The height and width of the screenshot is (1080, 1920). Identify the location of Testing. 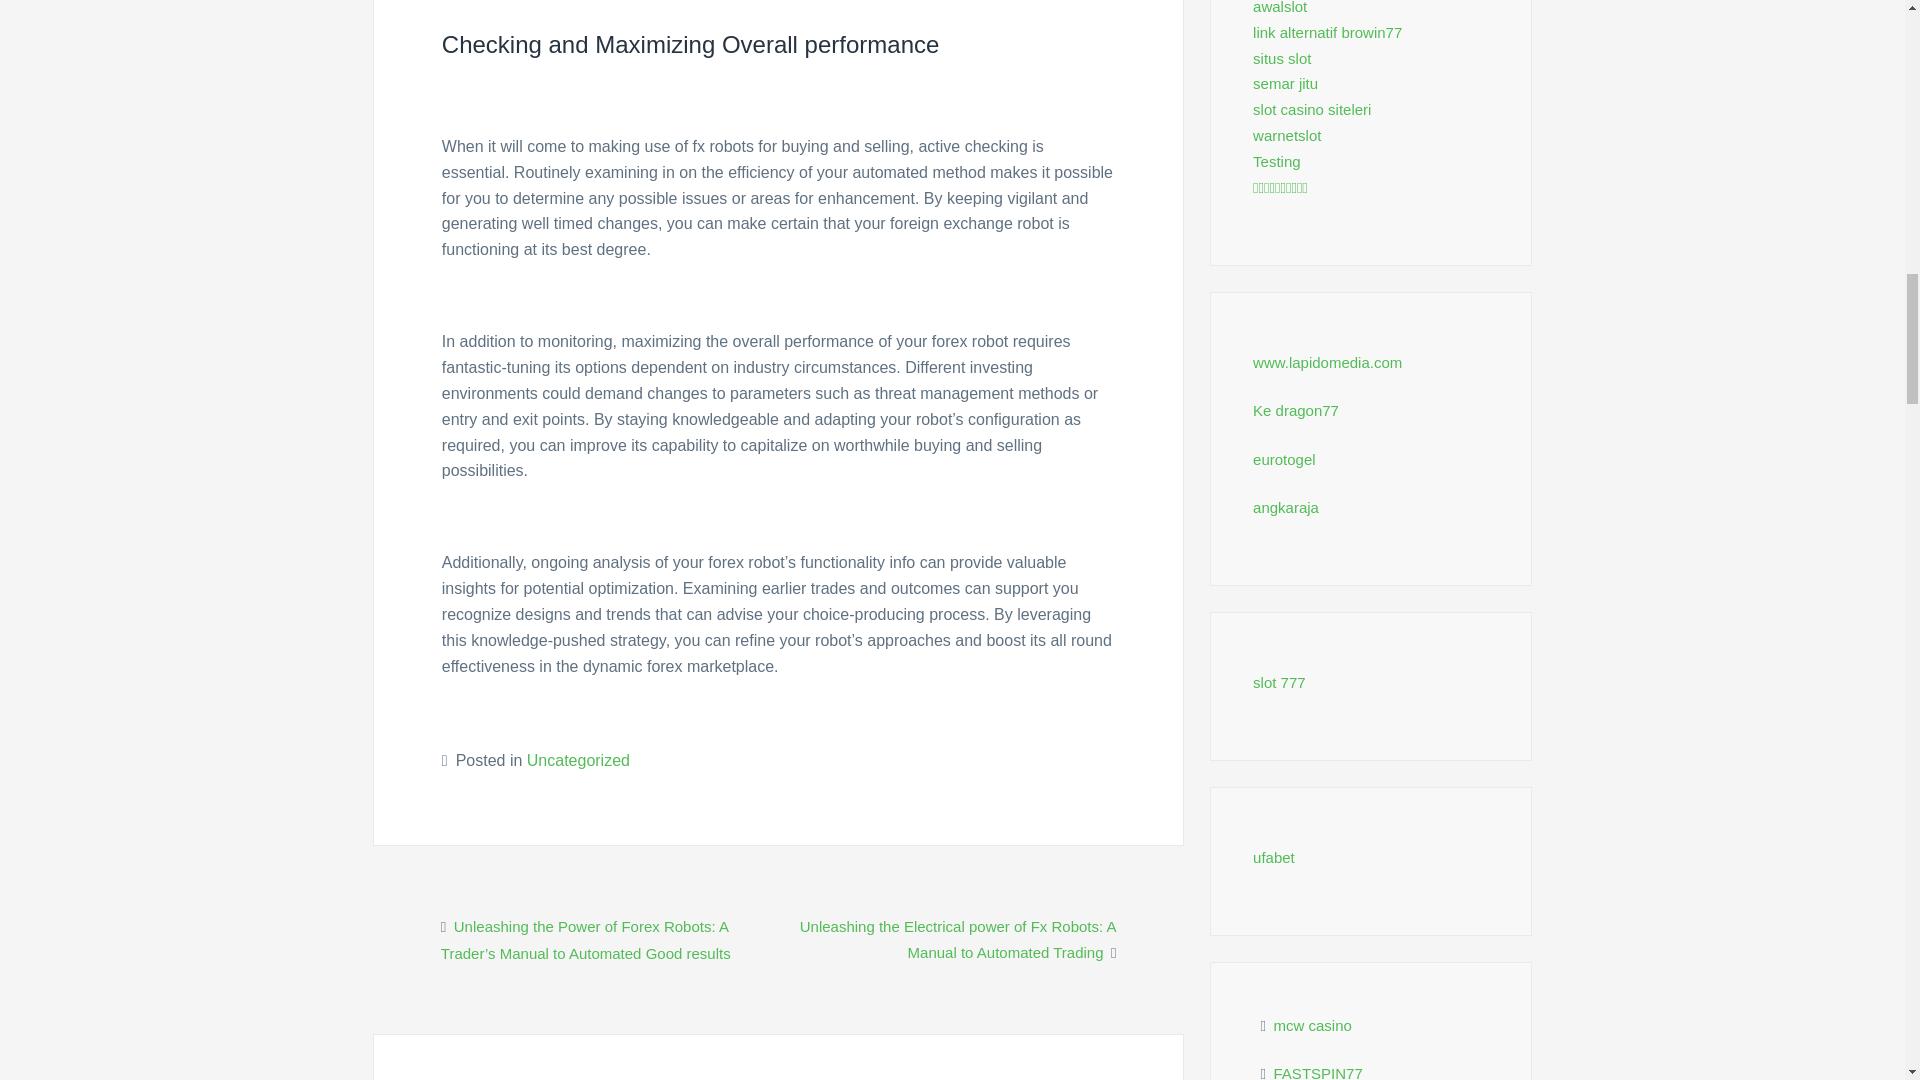
(1277, 161).